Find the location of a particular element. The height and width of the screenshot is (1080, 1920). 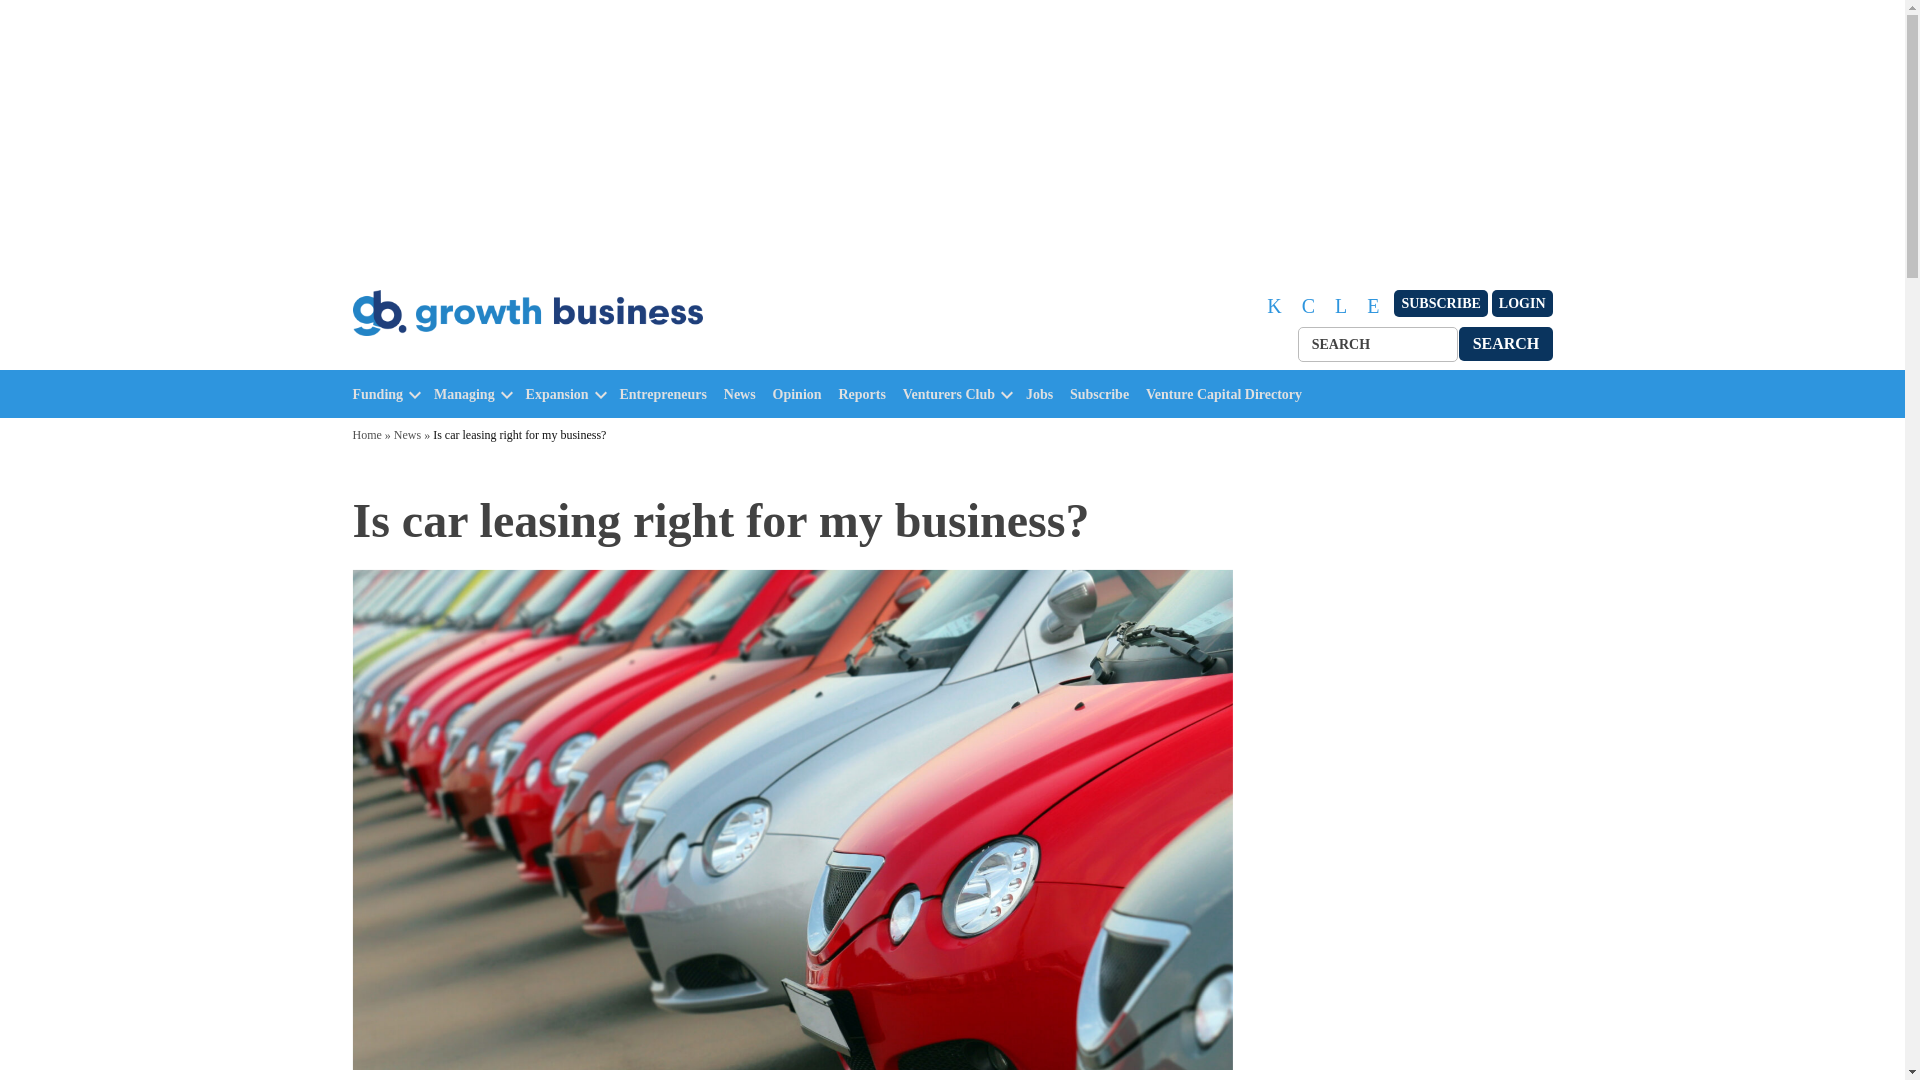

Expansion is located at coordinates (558, 394).